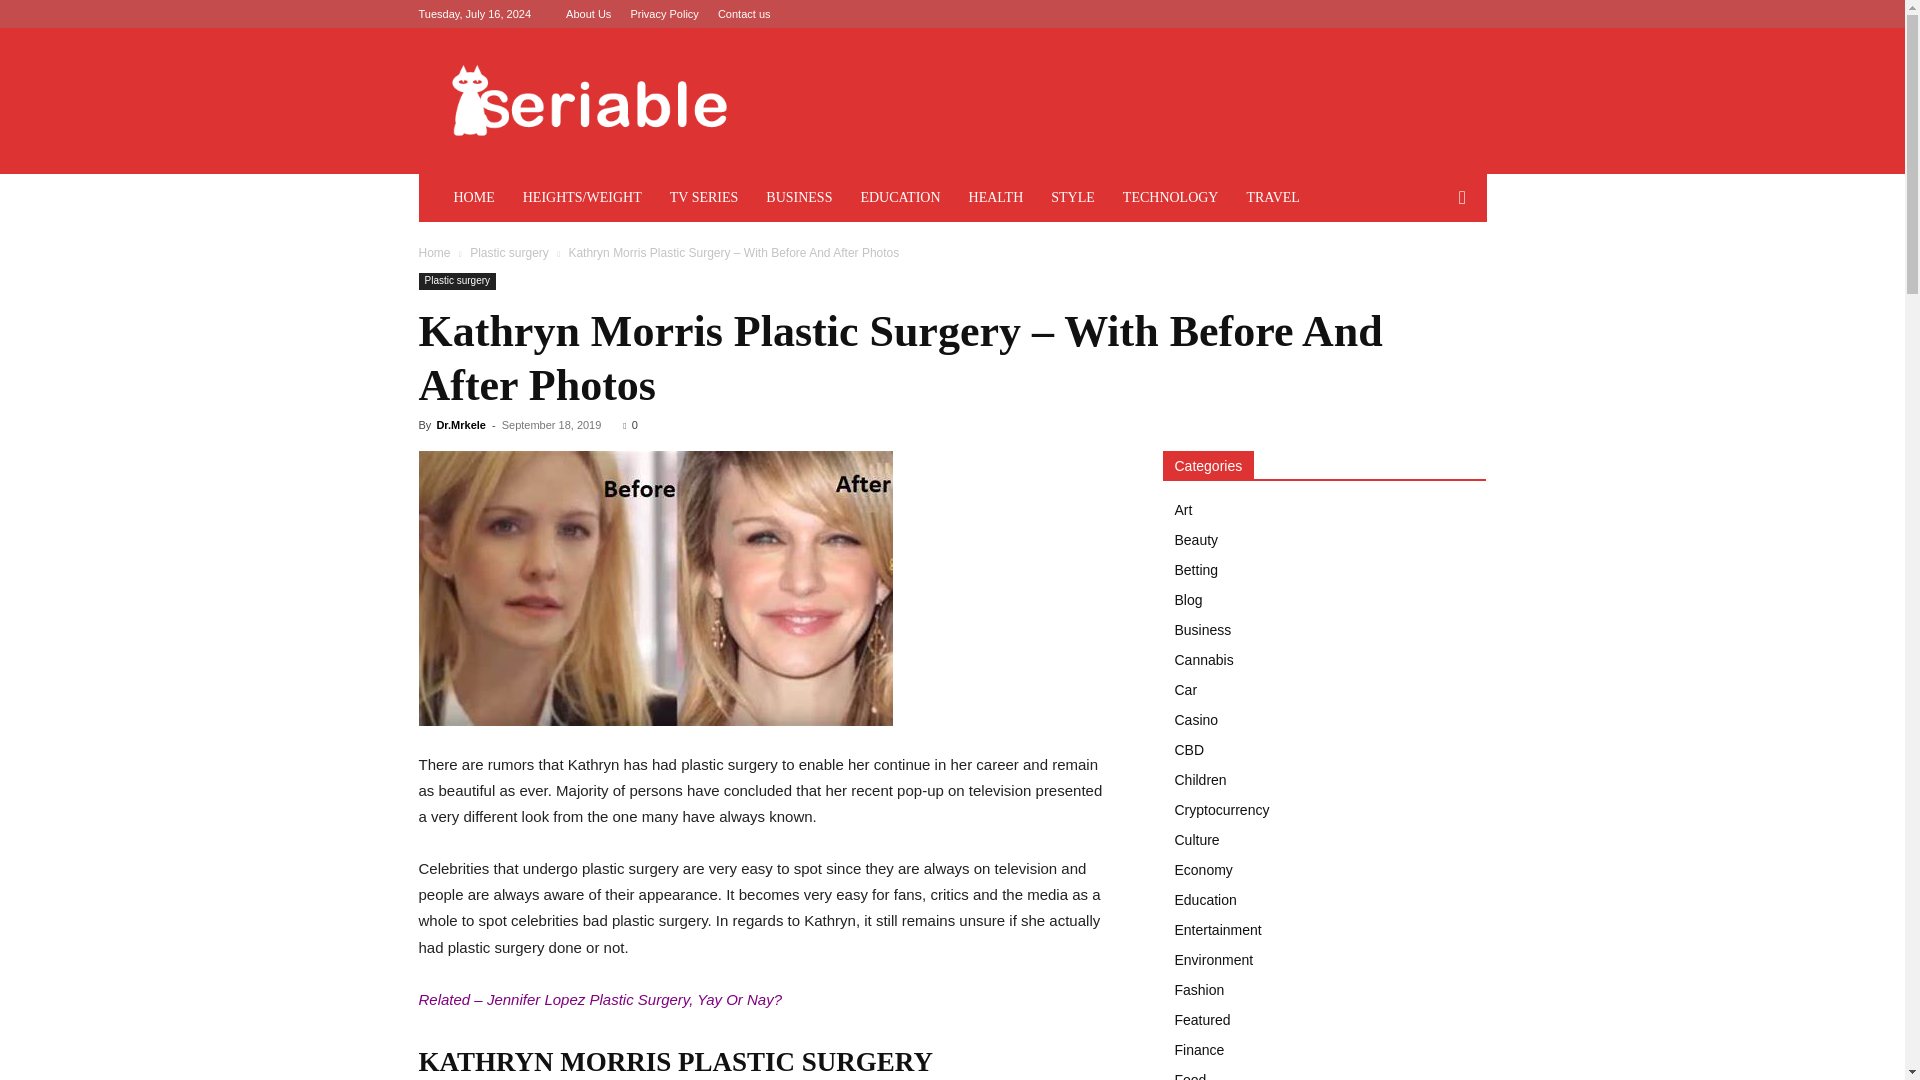 This screenshot has height=1080, width=1920. I want to click on TECHNOLOGY, so click(1170, 198).